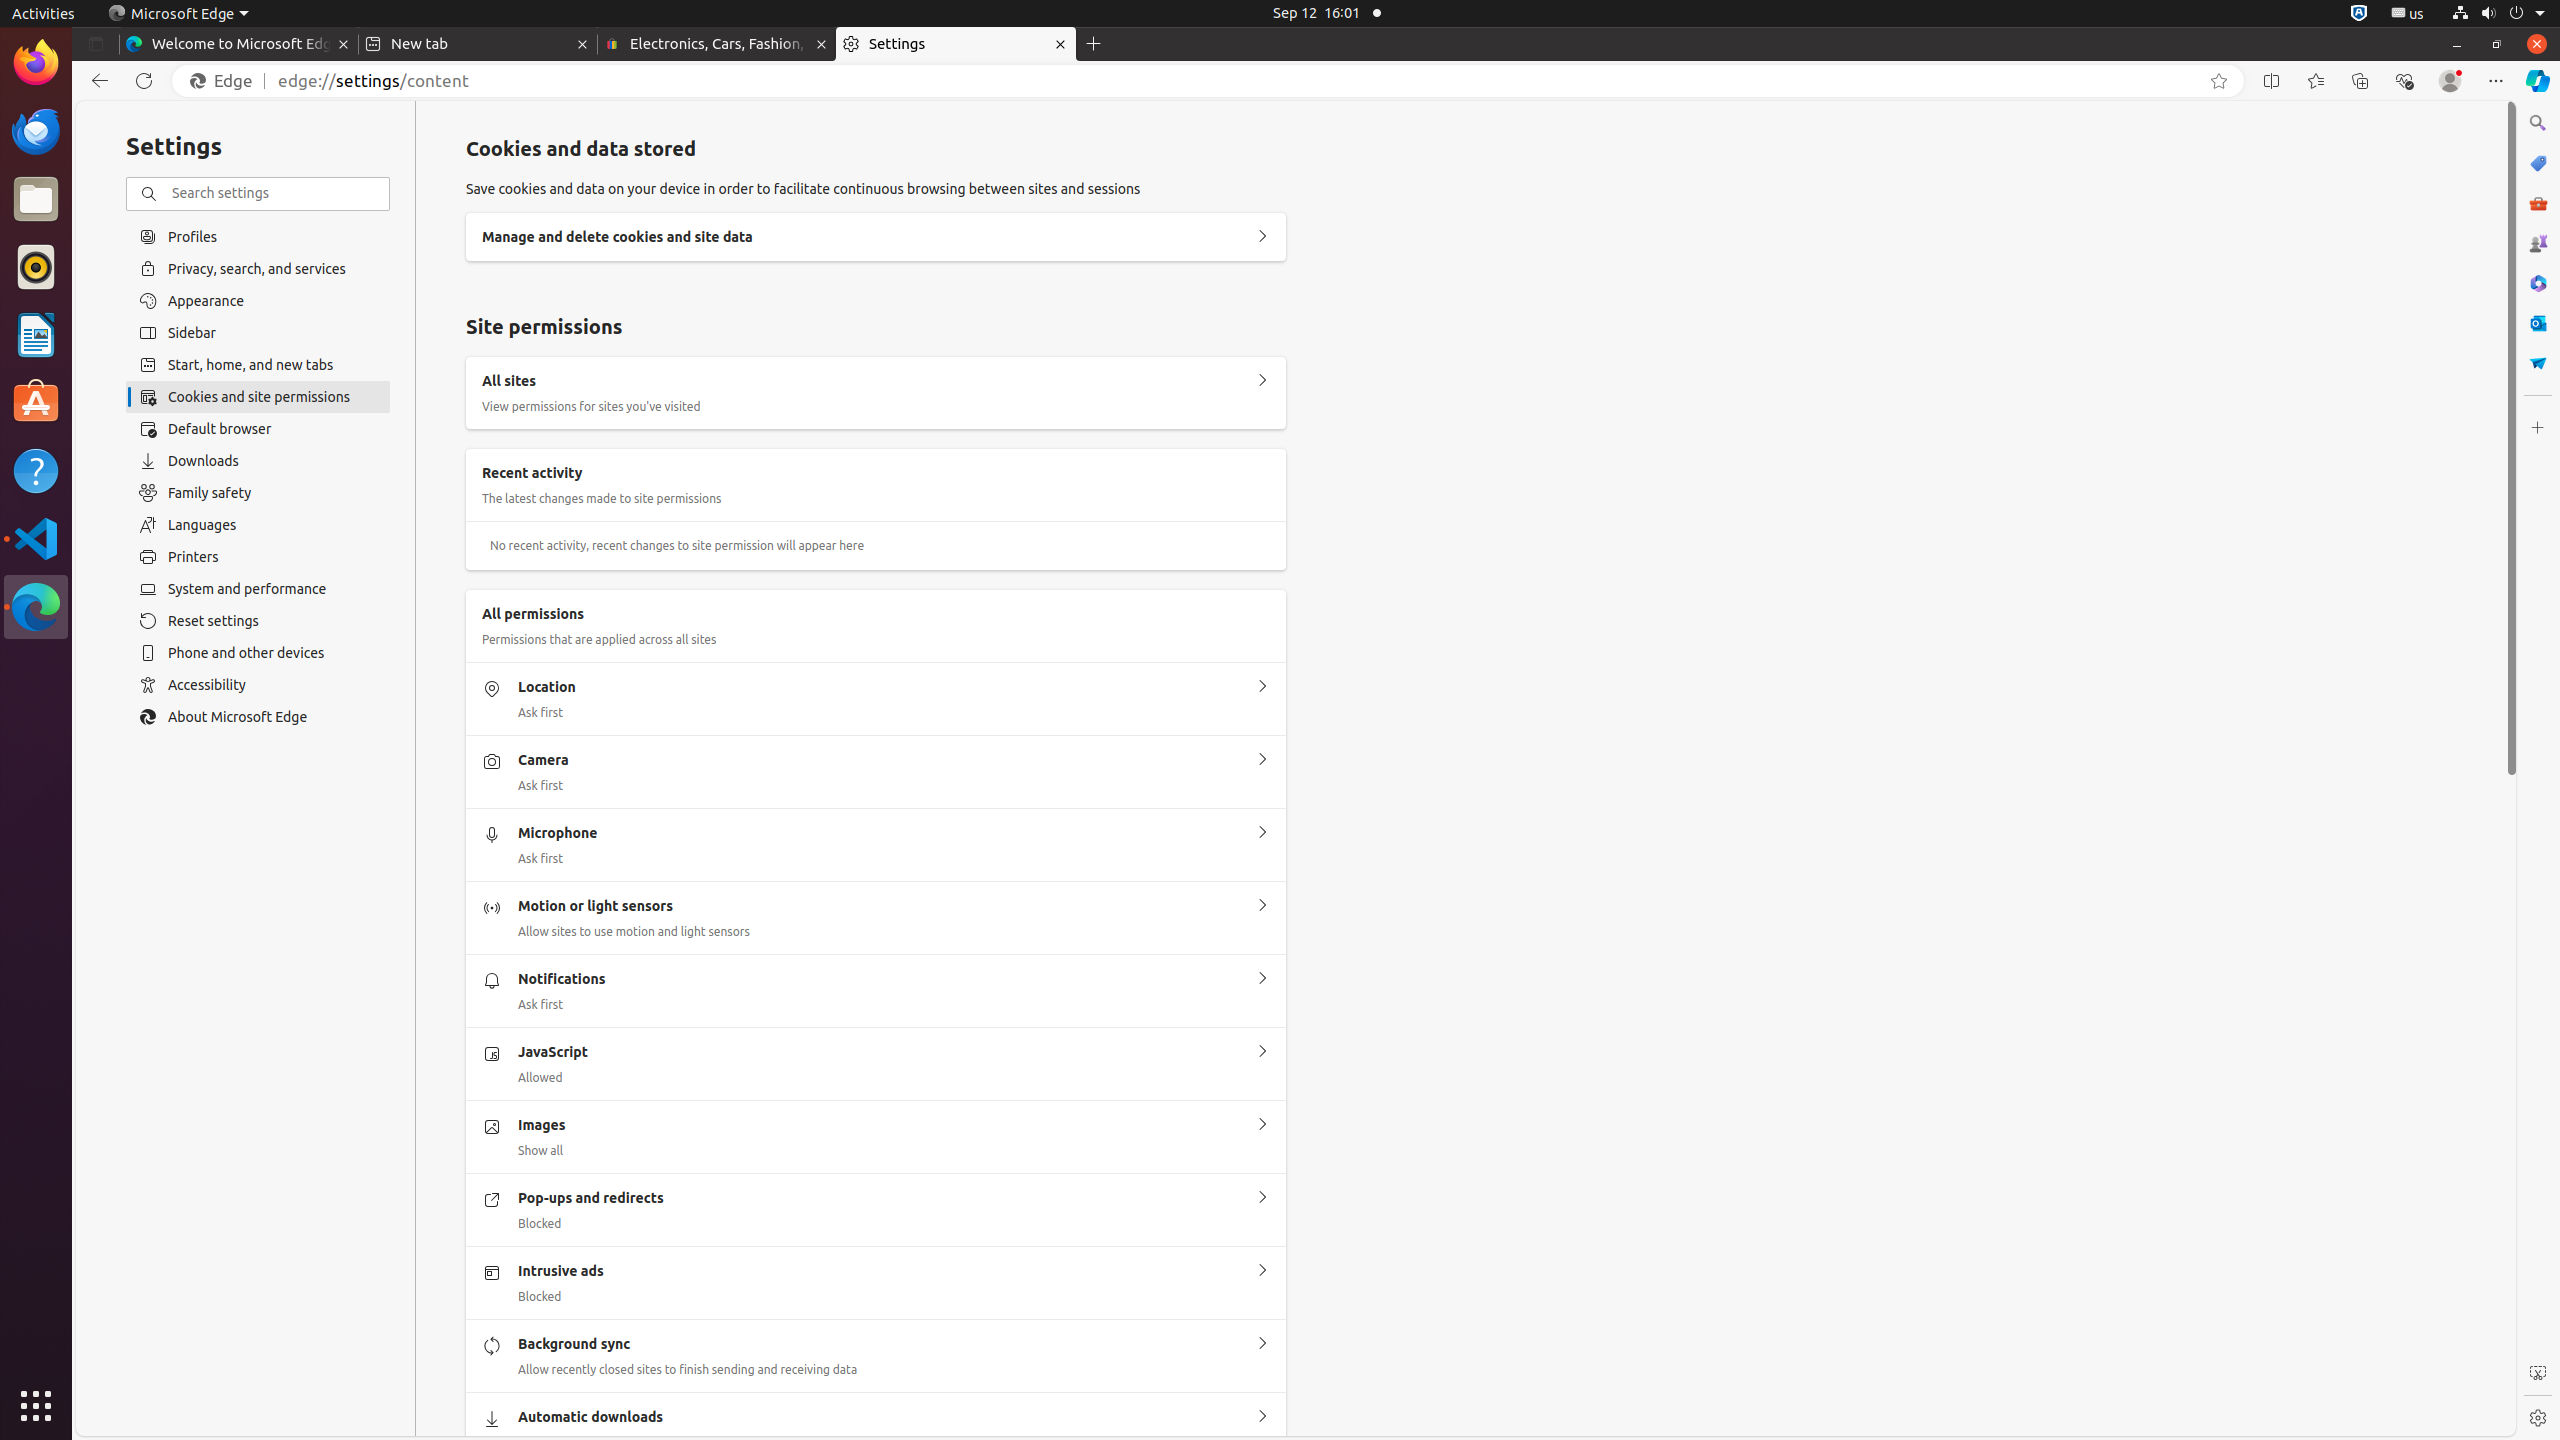 The image size is (2560, 1440). Describe the element at coordinates (1262, 1125) in the screenshot. I see `Images` at that location.